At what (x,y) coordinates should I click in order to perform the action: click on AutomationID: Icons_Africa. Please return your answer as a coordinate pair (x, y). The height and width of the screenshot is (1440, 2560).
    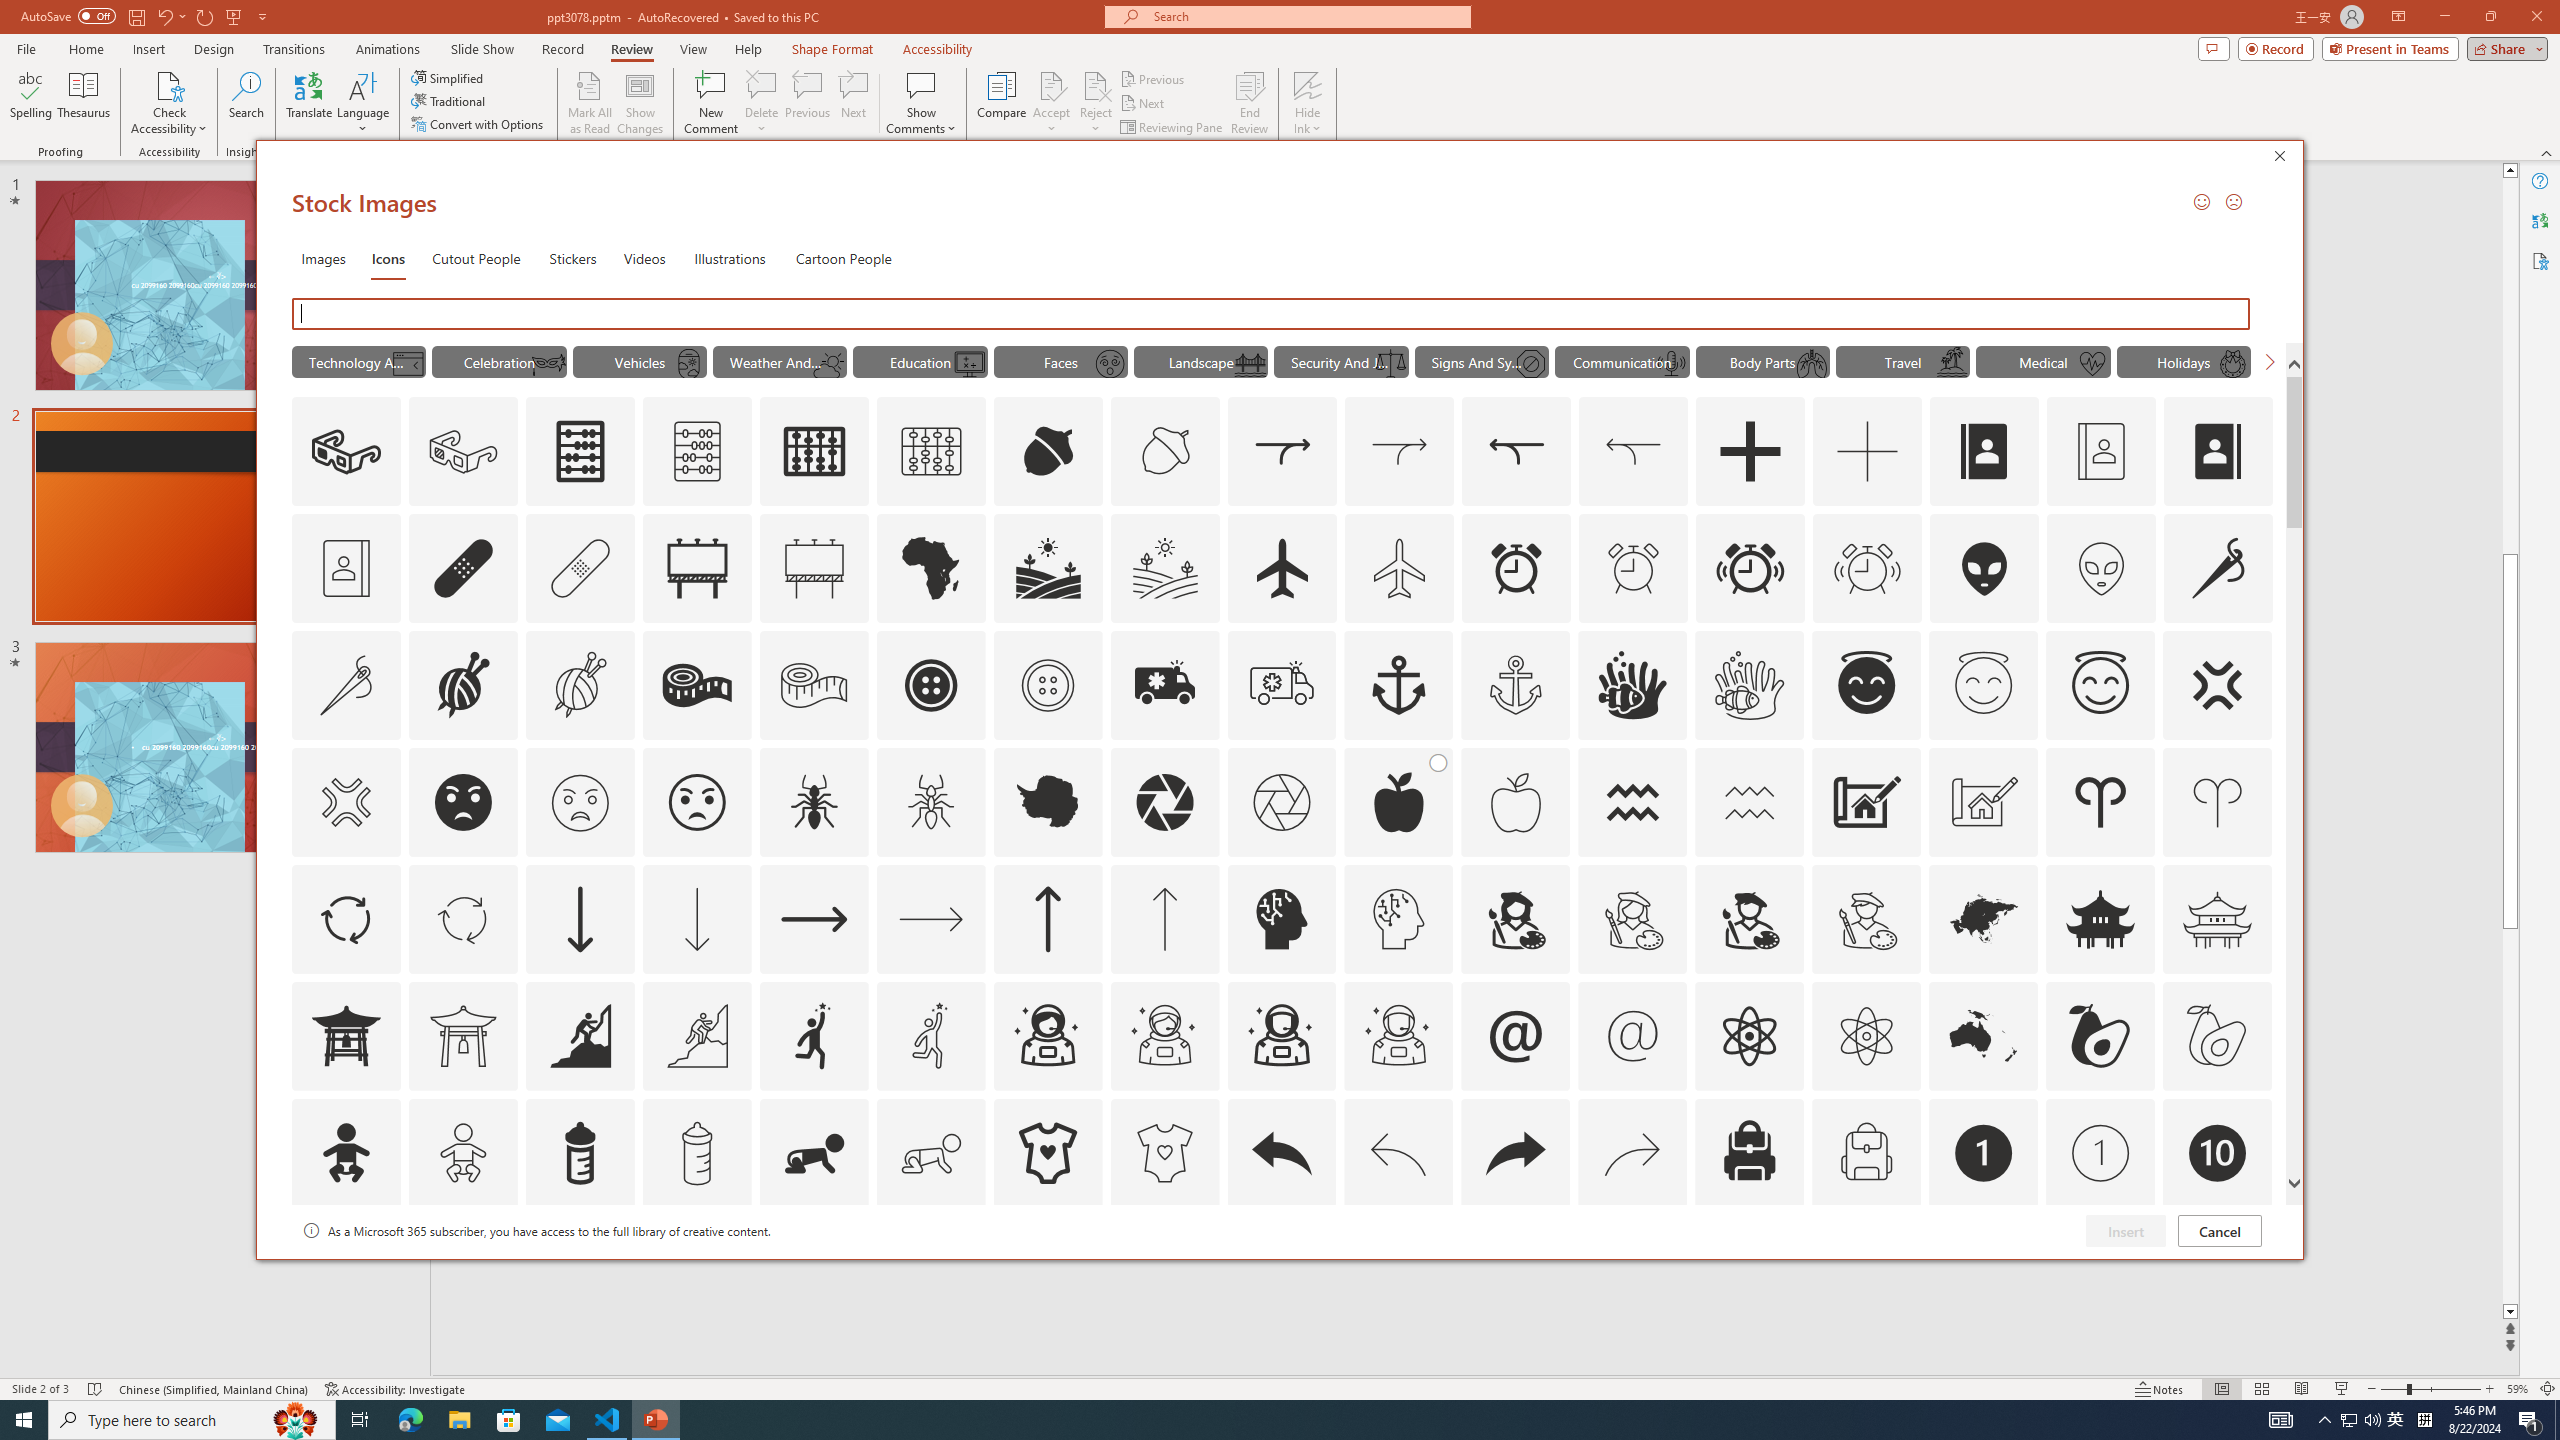
    Looking at the image, I should click on (932, 568).